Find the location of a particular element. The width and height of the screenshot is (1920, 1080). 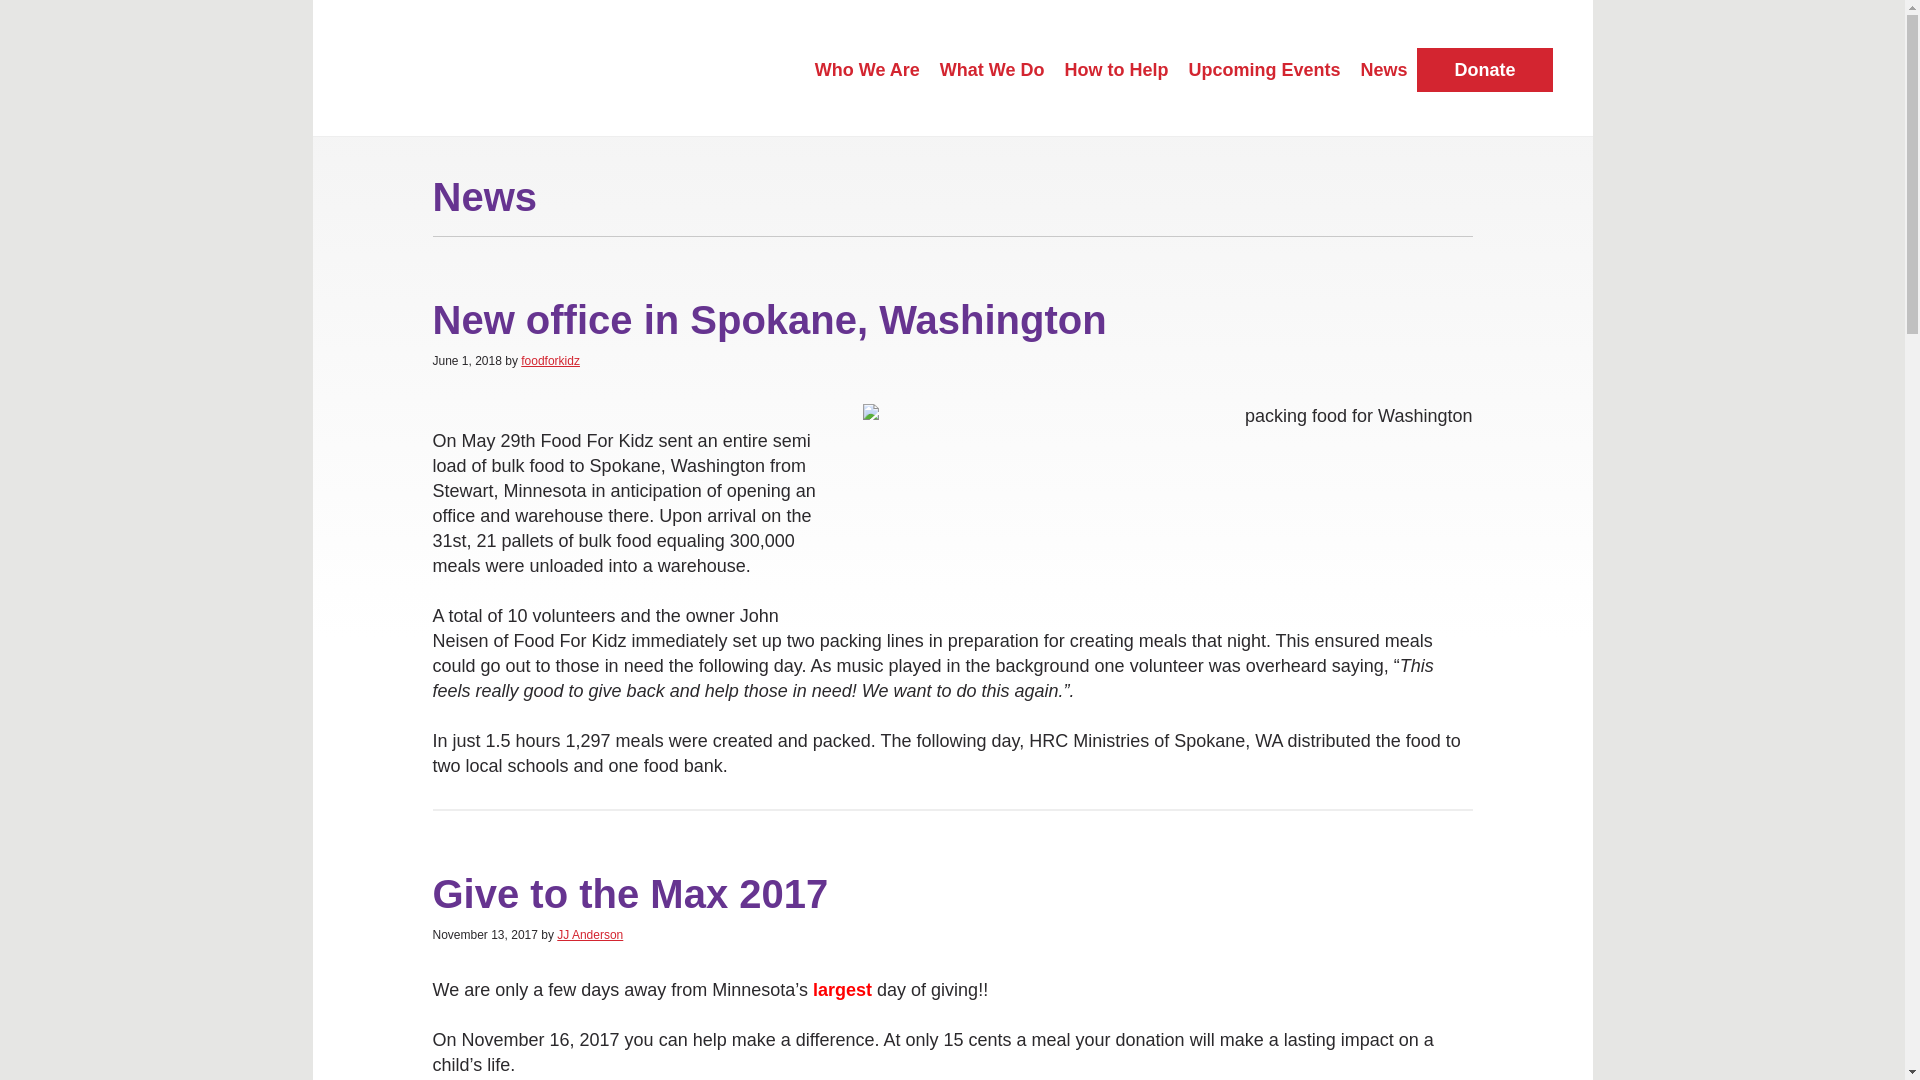

How to Help is located at coordinates (1116, 69).